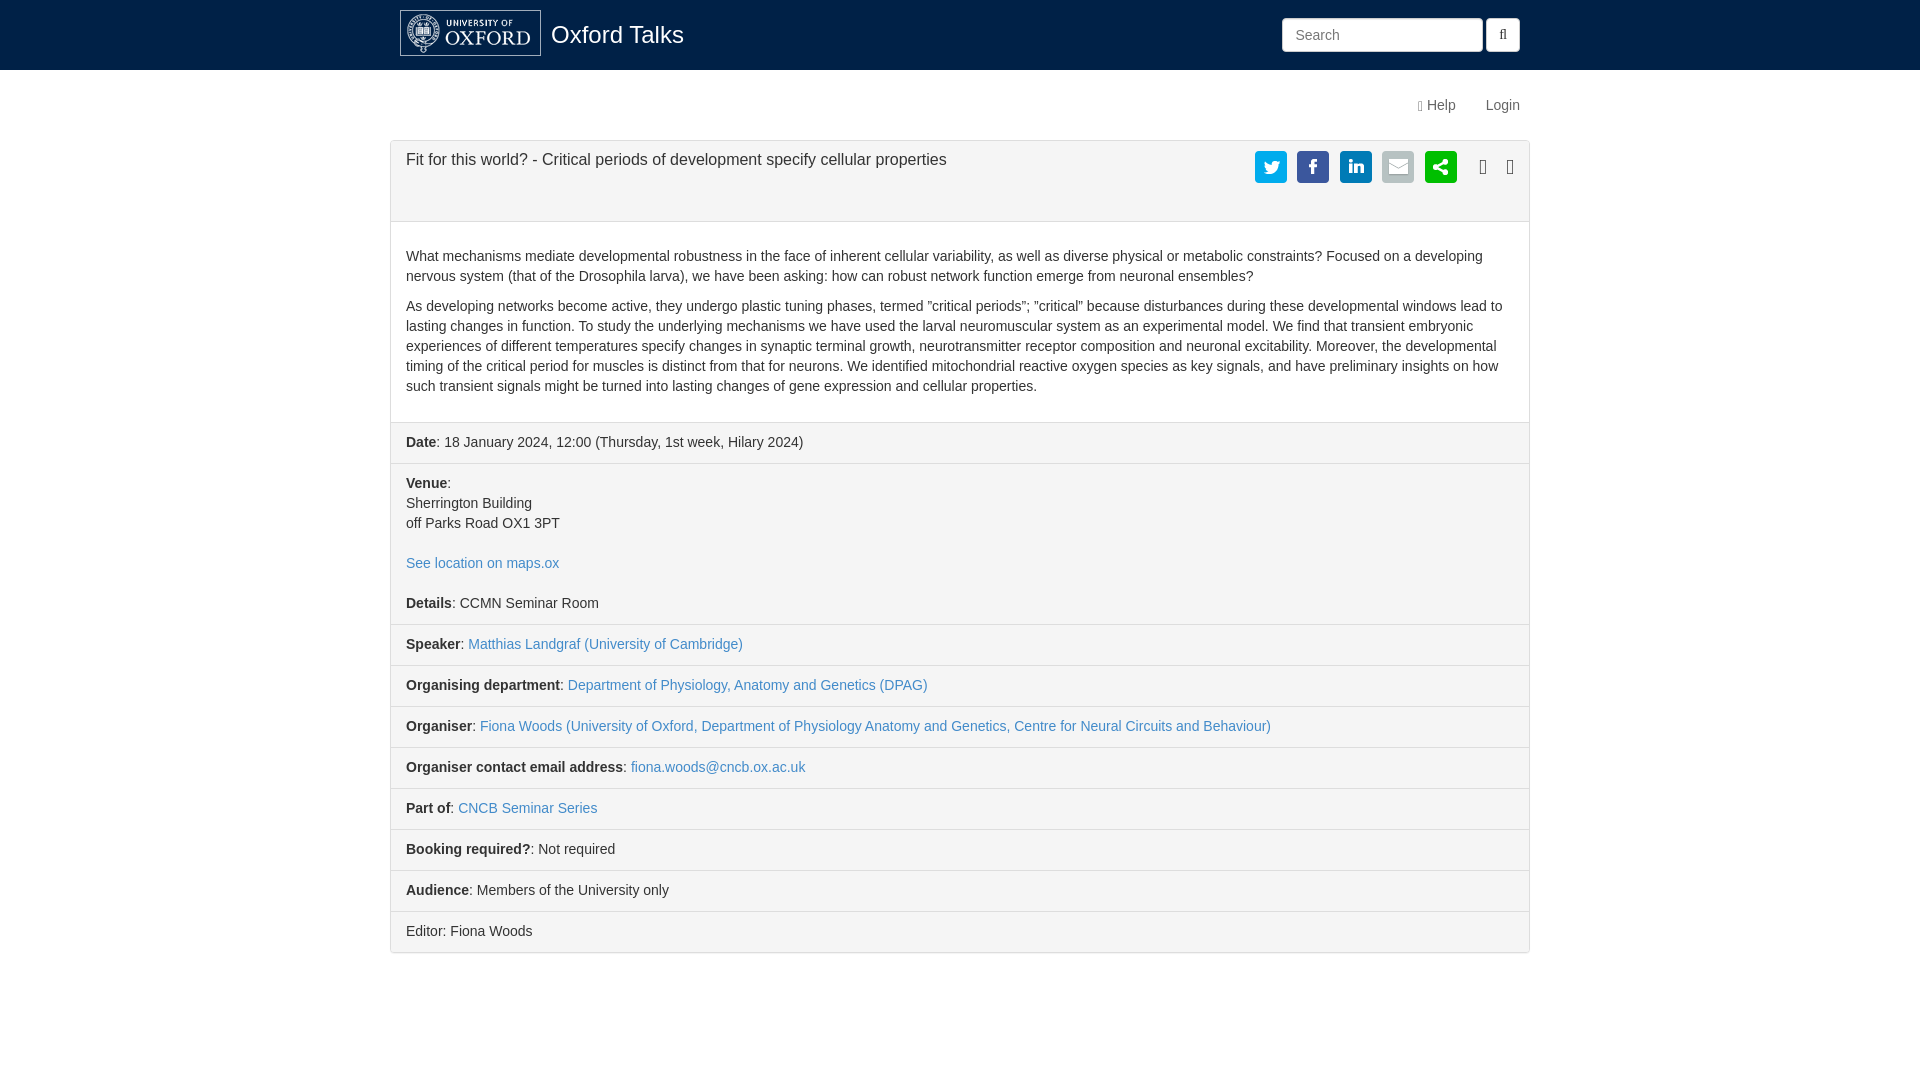 The height and width of the screenshot is (1080, 1920). What do you see at coordinates (482, 563) in the screenshot?
I see `See location on maps.ox` at bounding box center [482, 563].